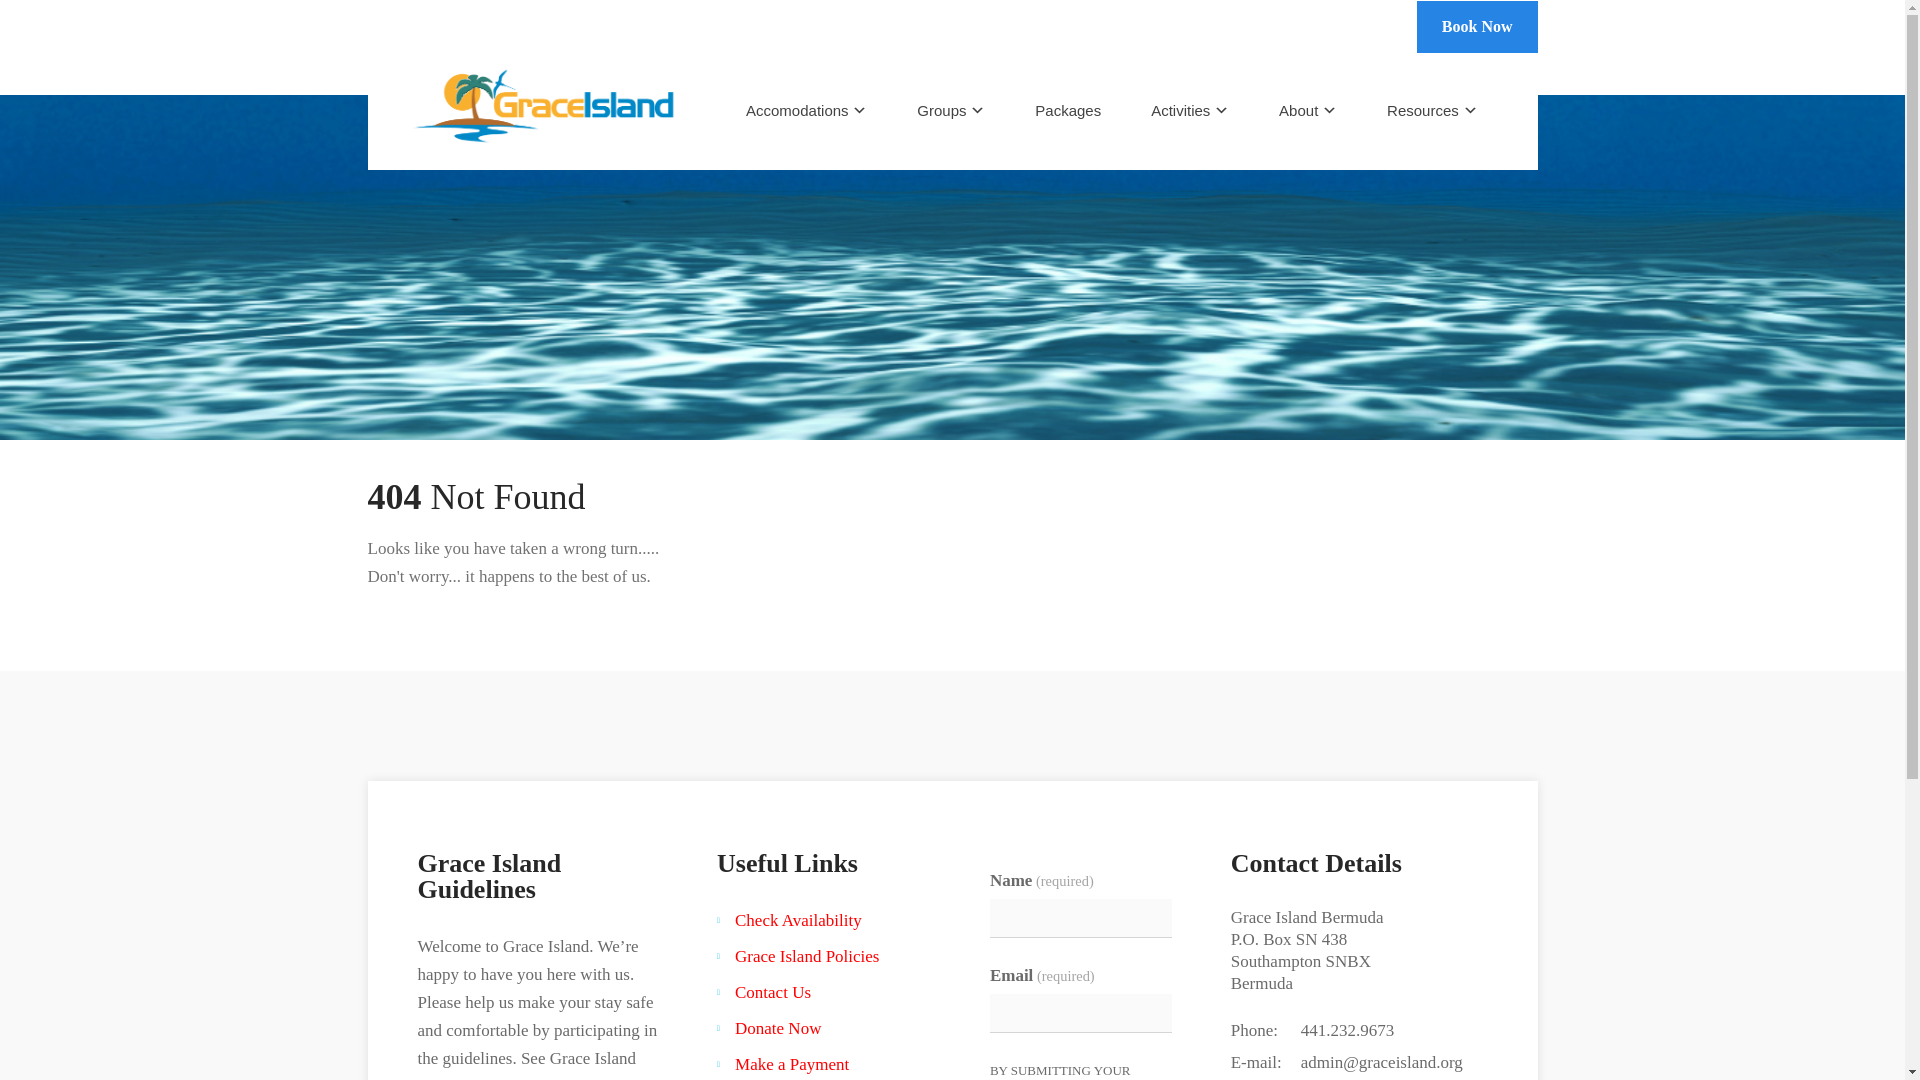 This screenshot has height=1080, width=1920. What do you see at coordinates (807, 956) in the screenshot?
I see `Grace Island Policies` at bounding box center [807, 956].